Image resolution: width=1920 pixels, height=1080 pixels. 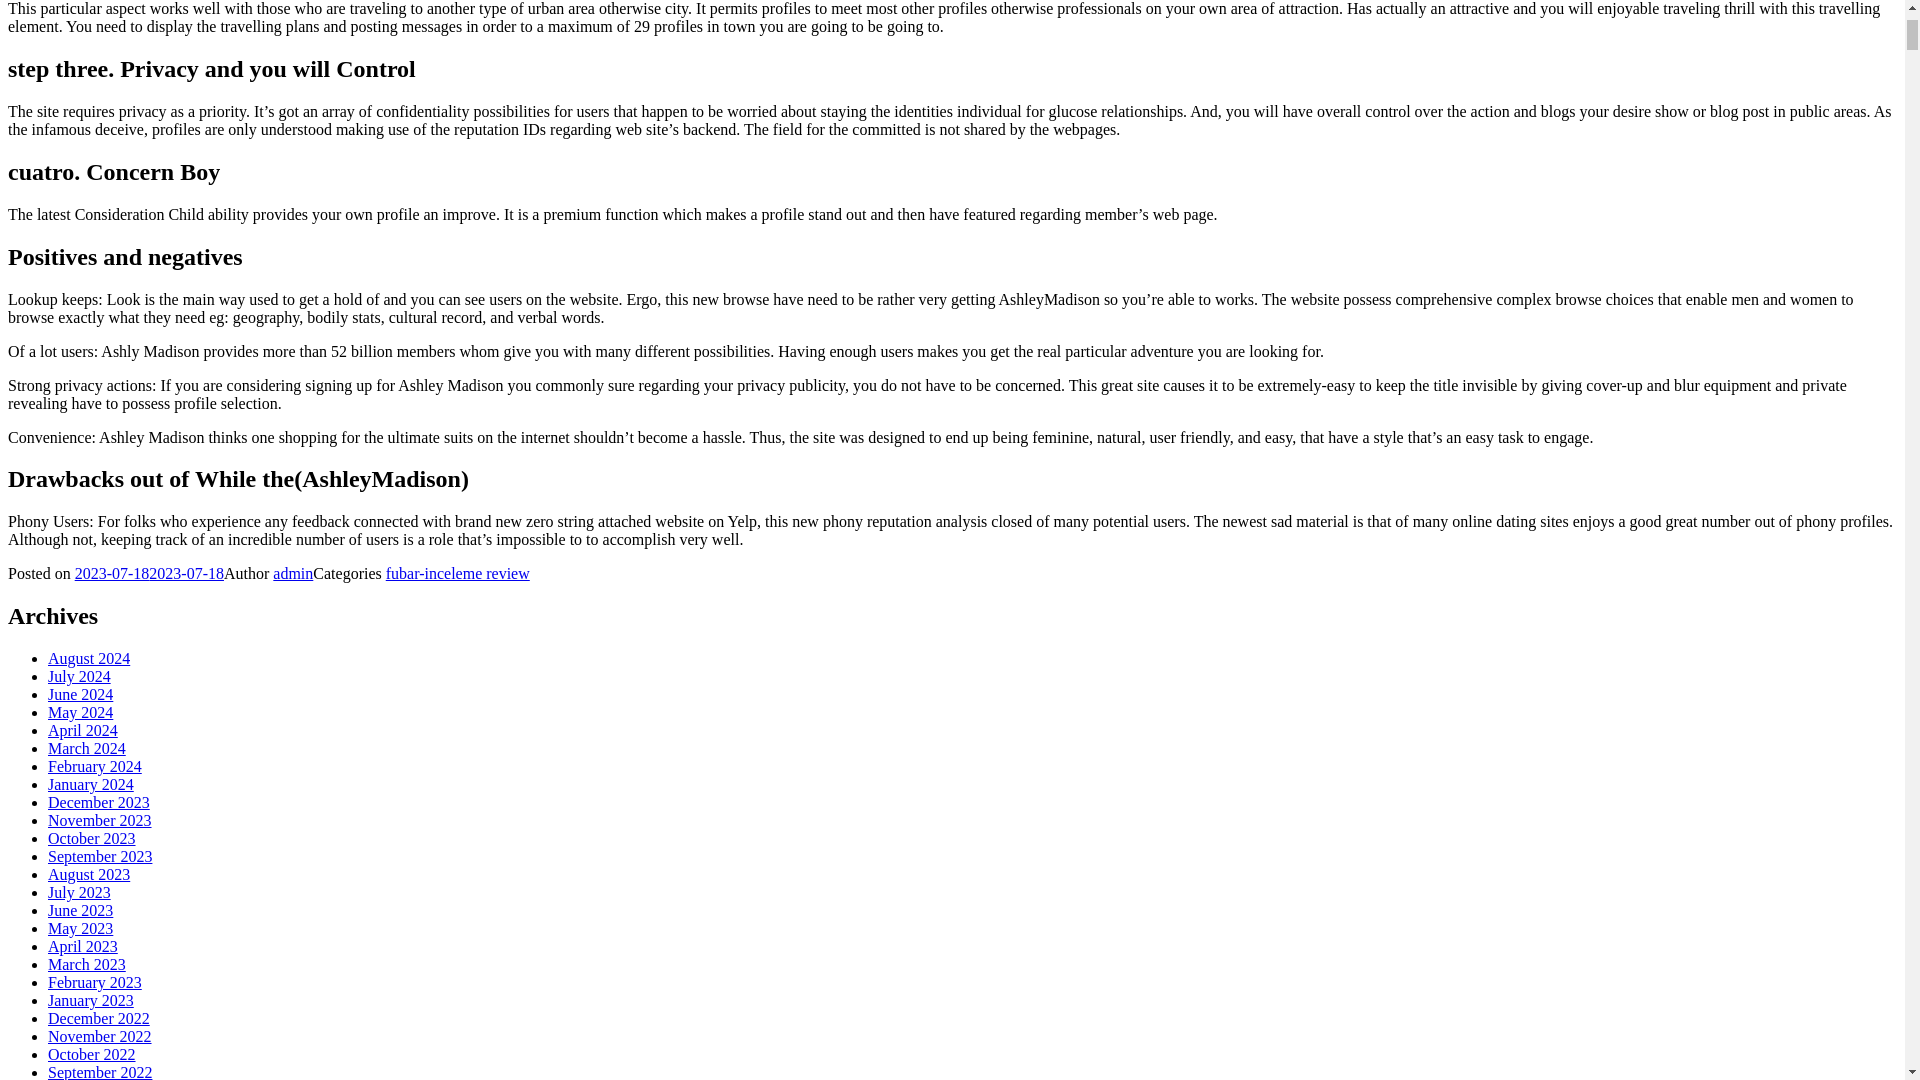 I want to click on August 2023, so click(x=89, y=874).